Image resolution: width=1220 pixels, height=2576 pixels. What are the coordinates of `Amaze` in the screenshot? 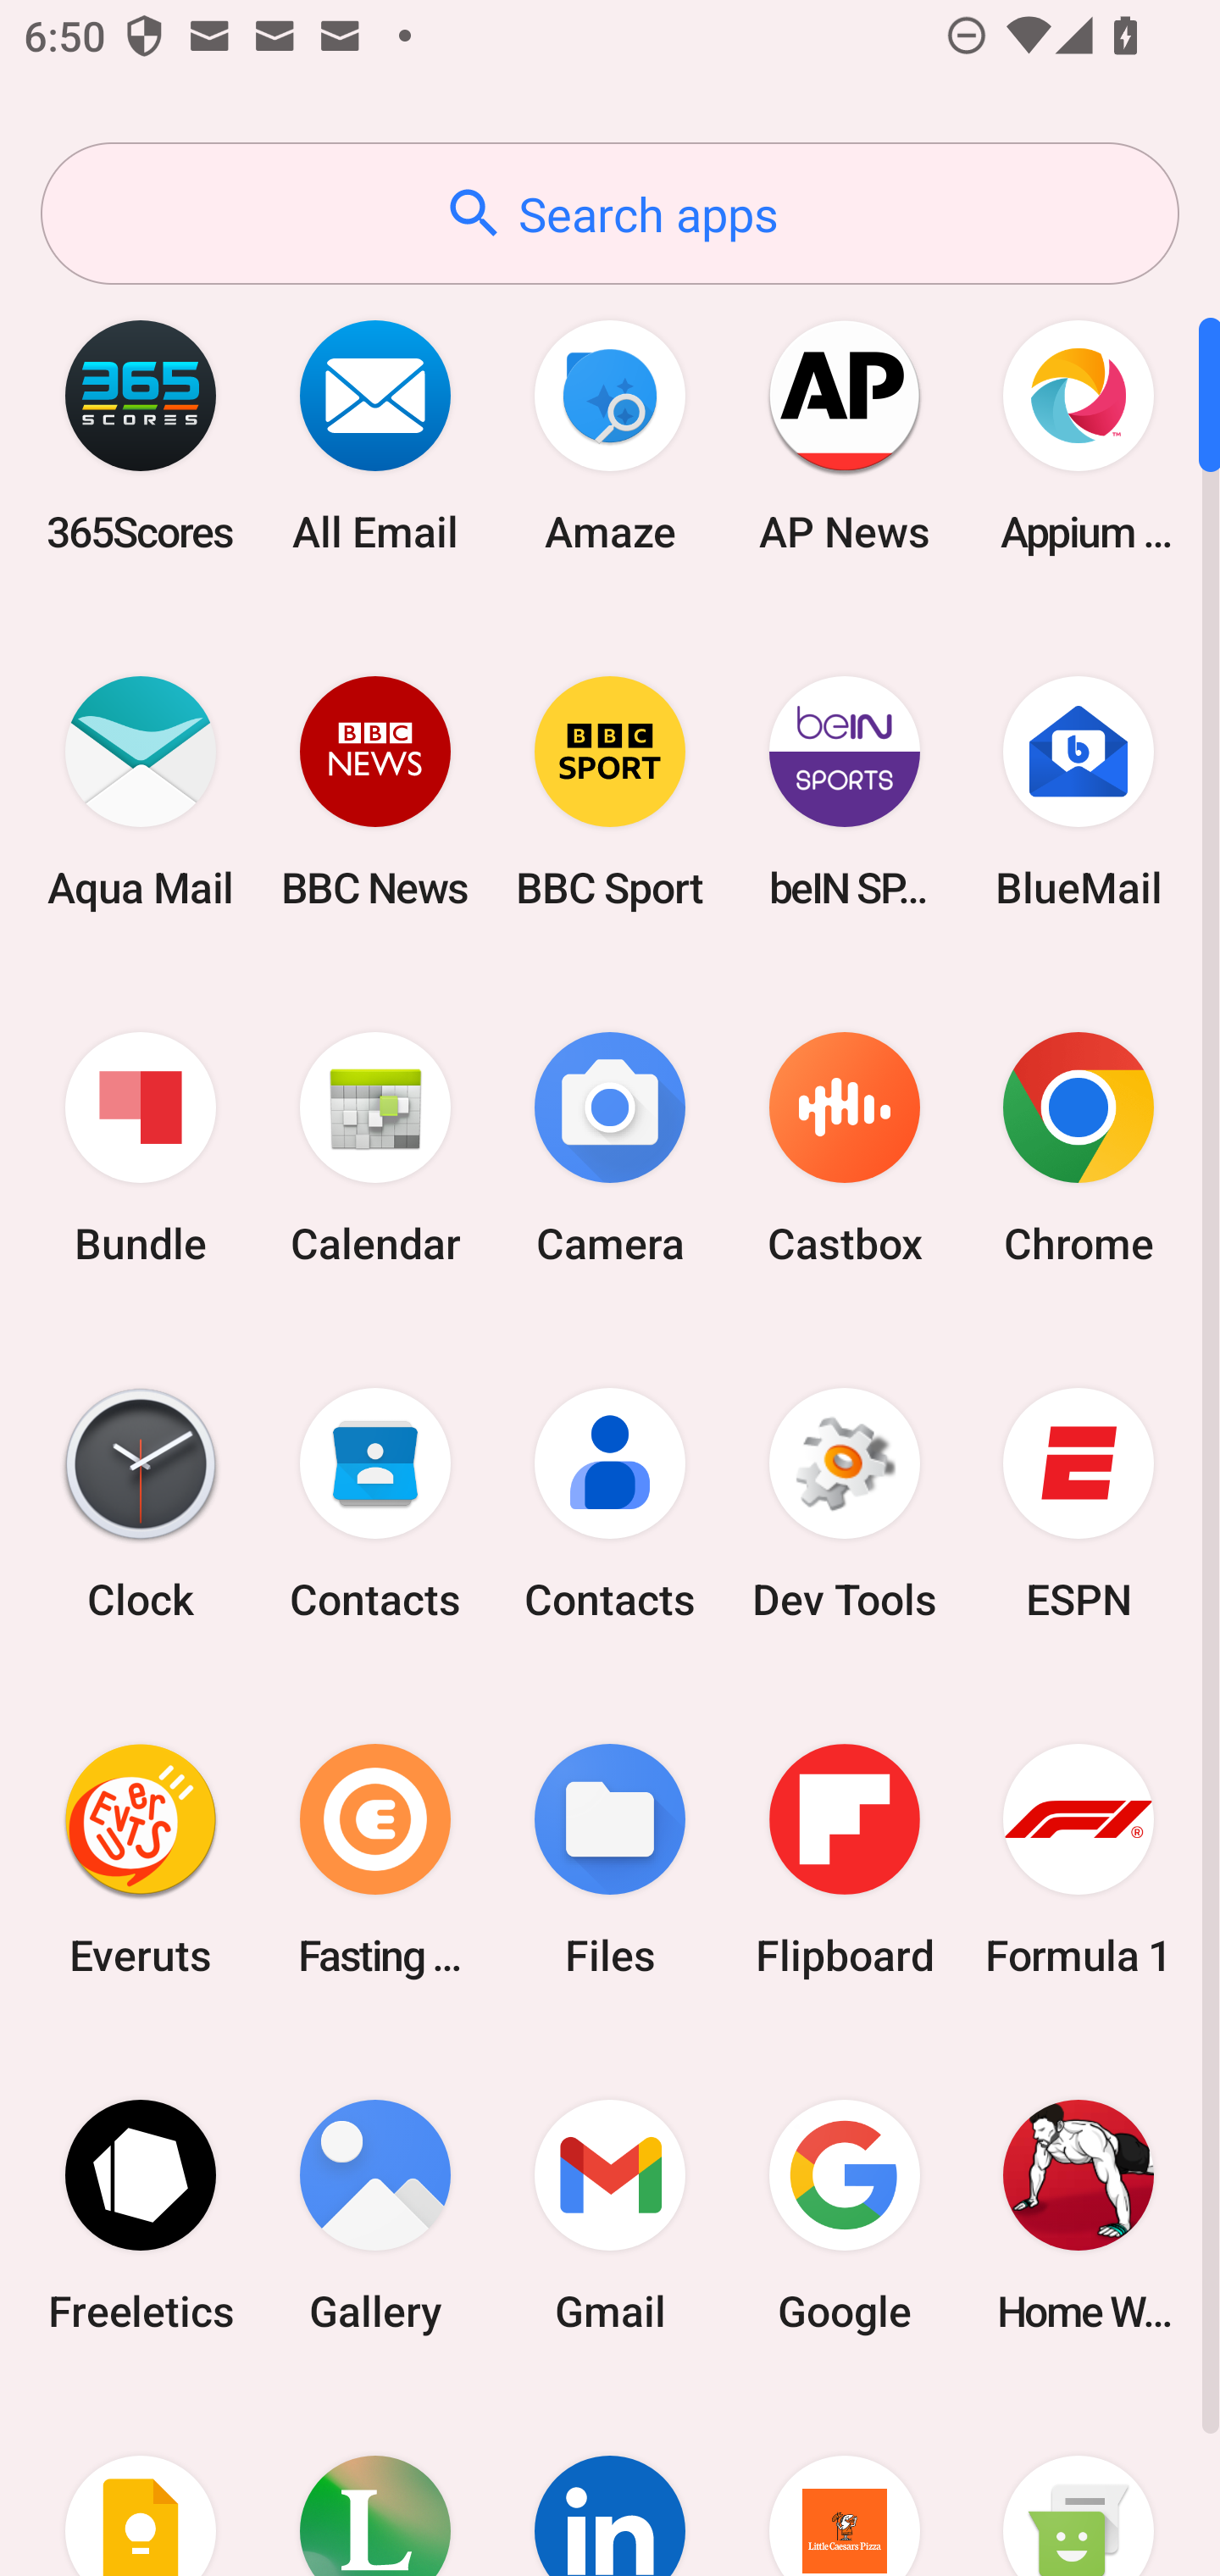 It's located at (610, 436).